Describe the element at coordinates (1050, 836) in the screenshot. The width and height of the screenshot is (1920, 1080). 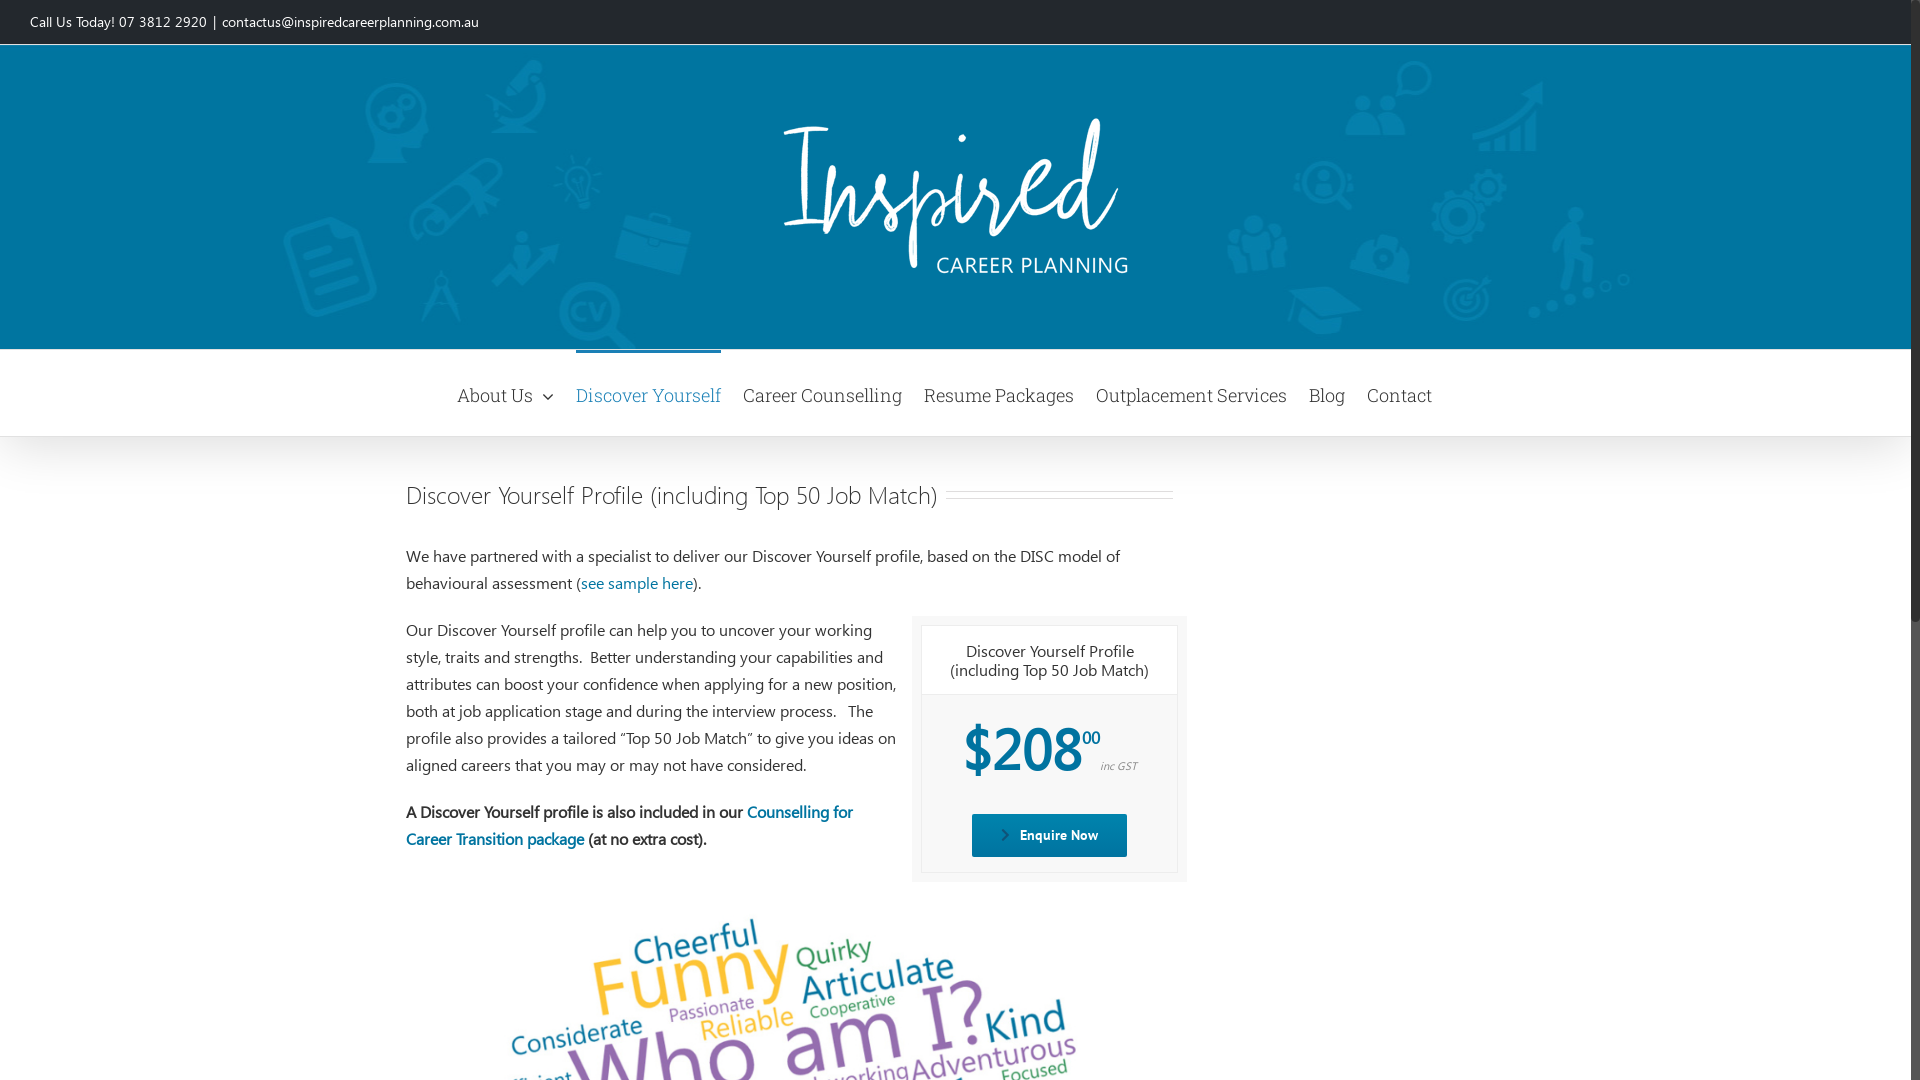
I see `Enquire Now` at that location.